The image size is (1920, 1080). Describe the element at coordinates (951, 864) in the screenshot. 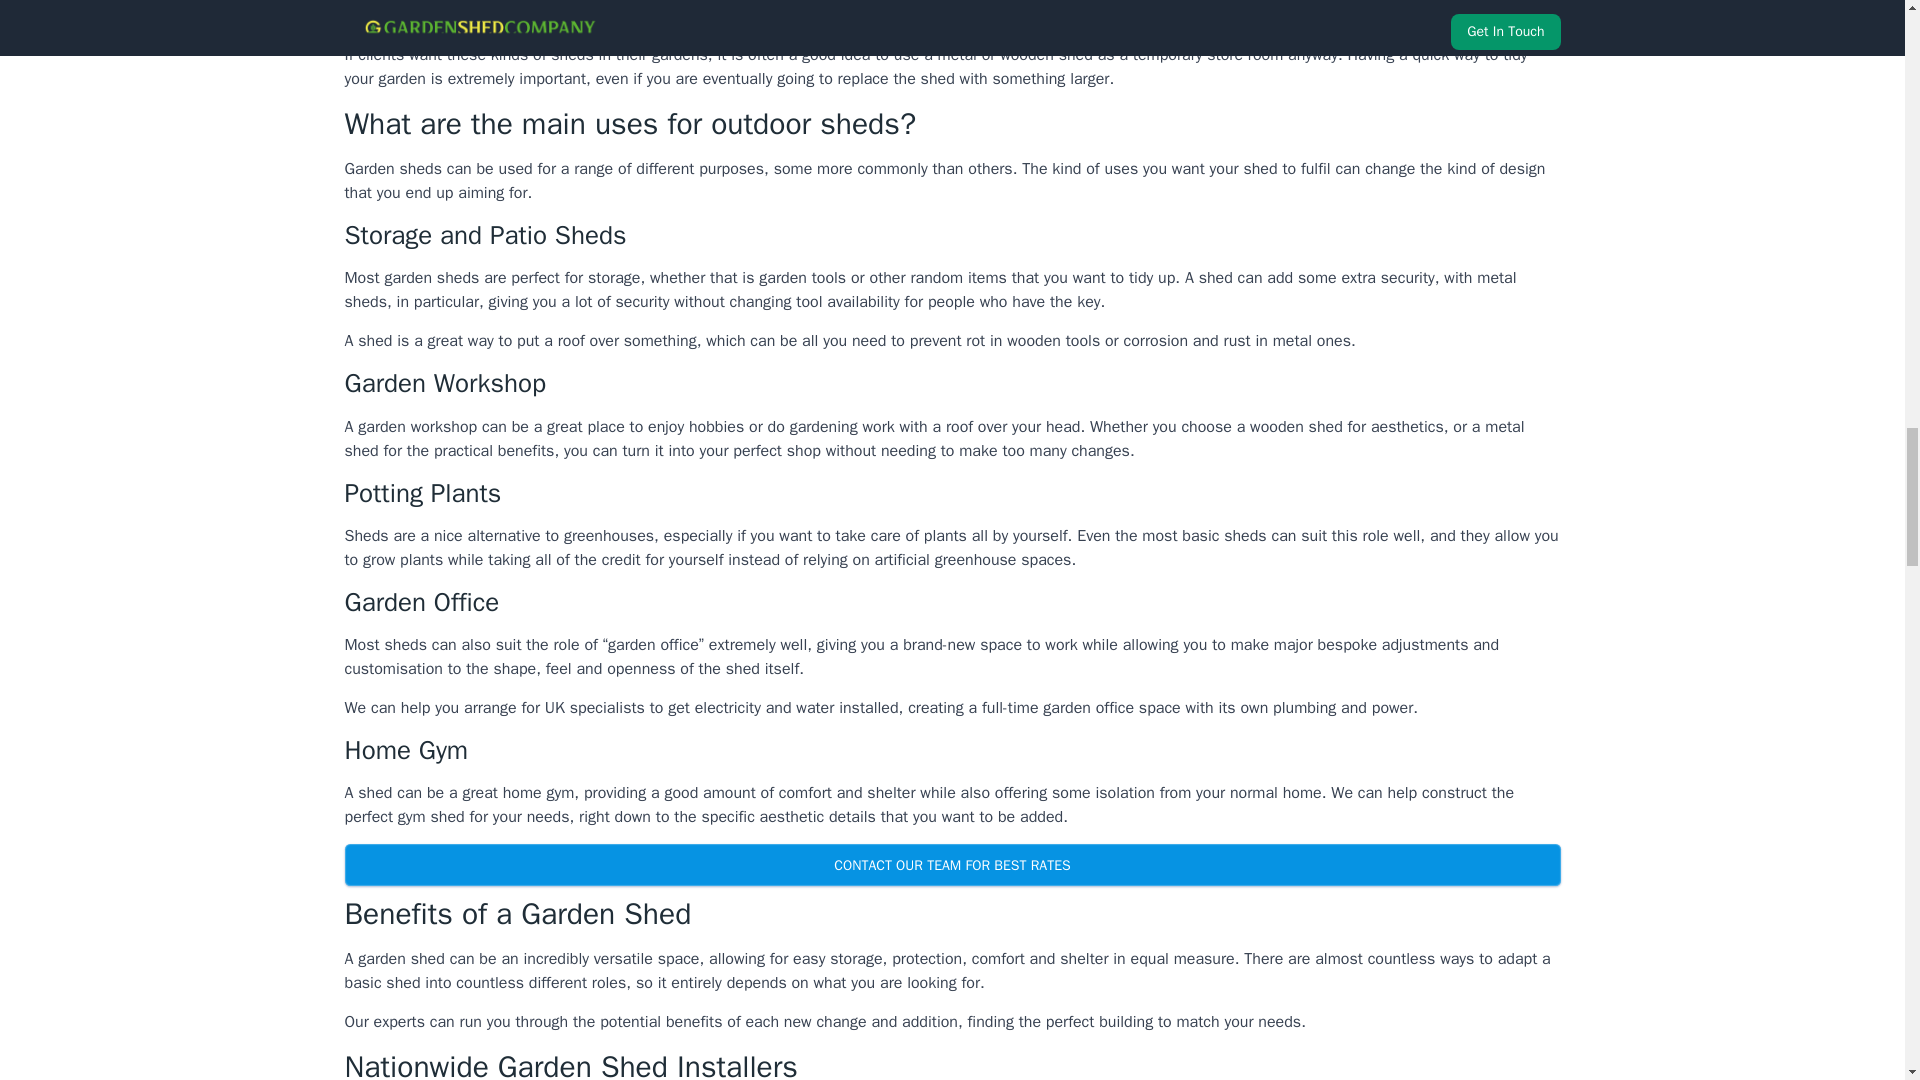

I see `CONTACT OUR TEAM FOR BEST RATES` at that location.